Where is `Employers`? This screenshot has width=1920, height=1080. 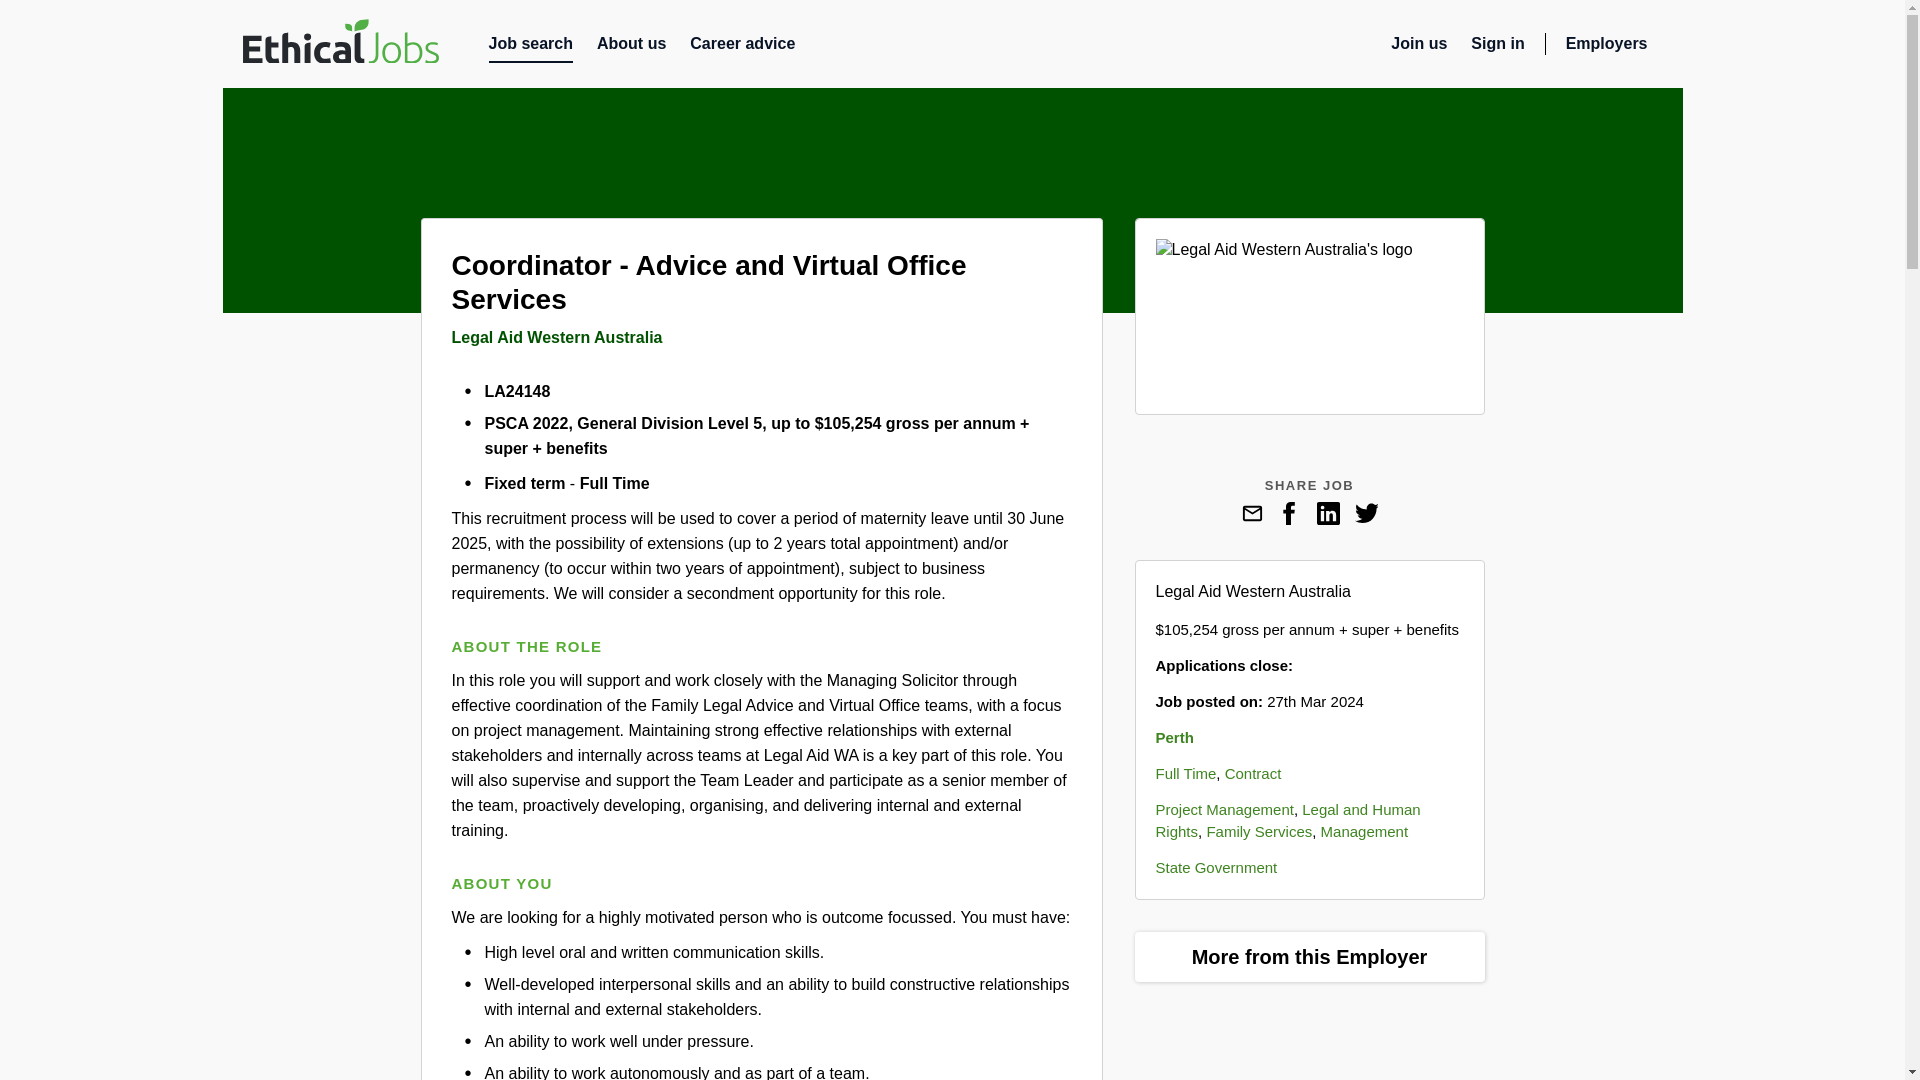 Employers is located at coordinates (1614, 48).